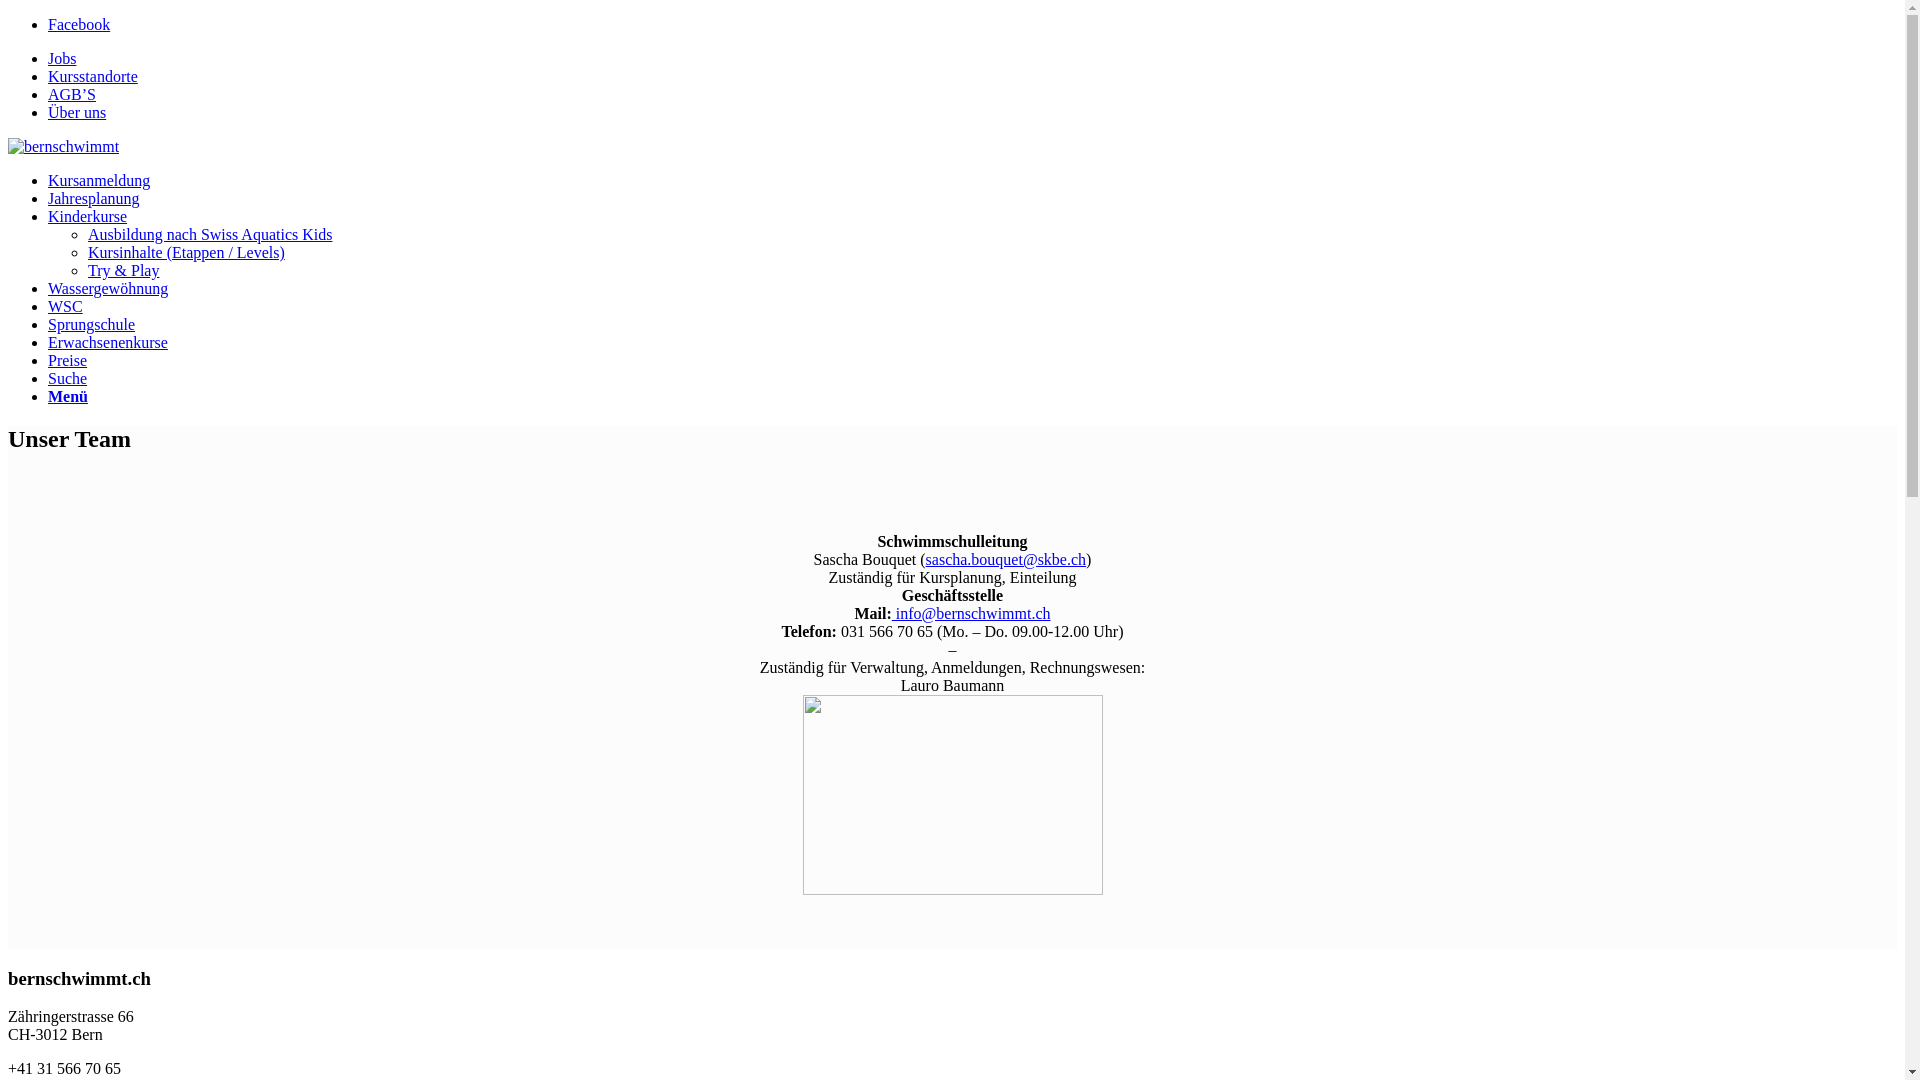  Describe the element at coordinates (972, 614) in the screenshot. I see `info@bernschwimmt.ch` at that location.